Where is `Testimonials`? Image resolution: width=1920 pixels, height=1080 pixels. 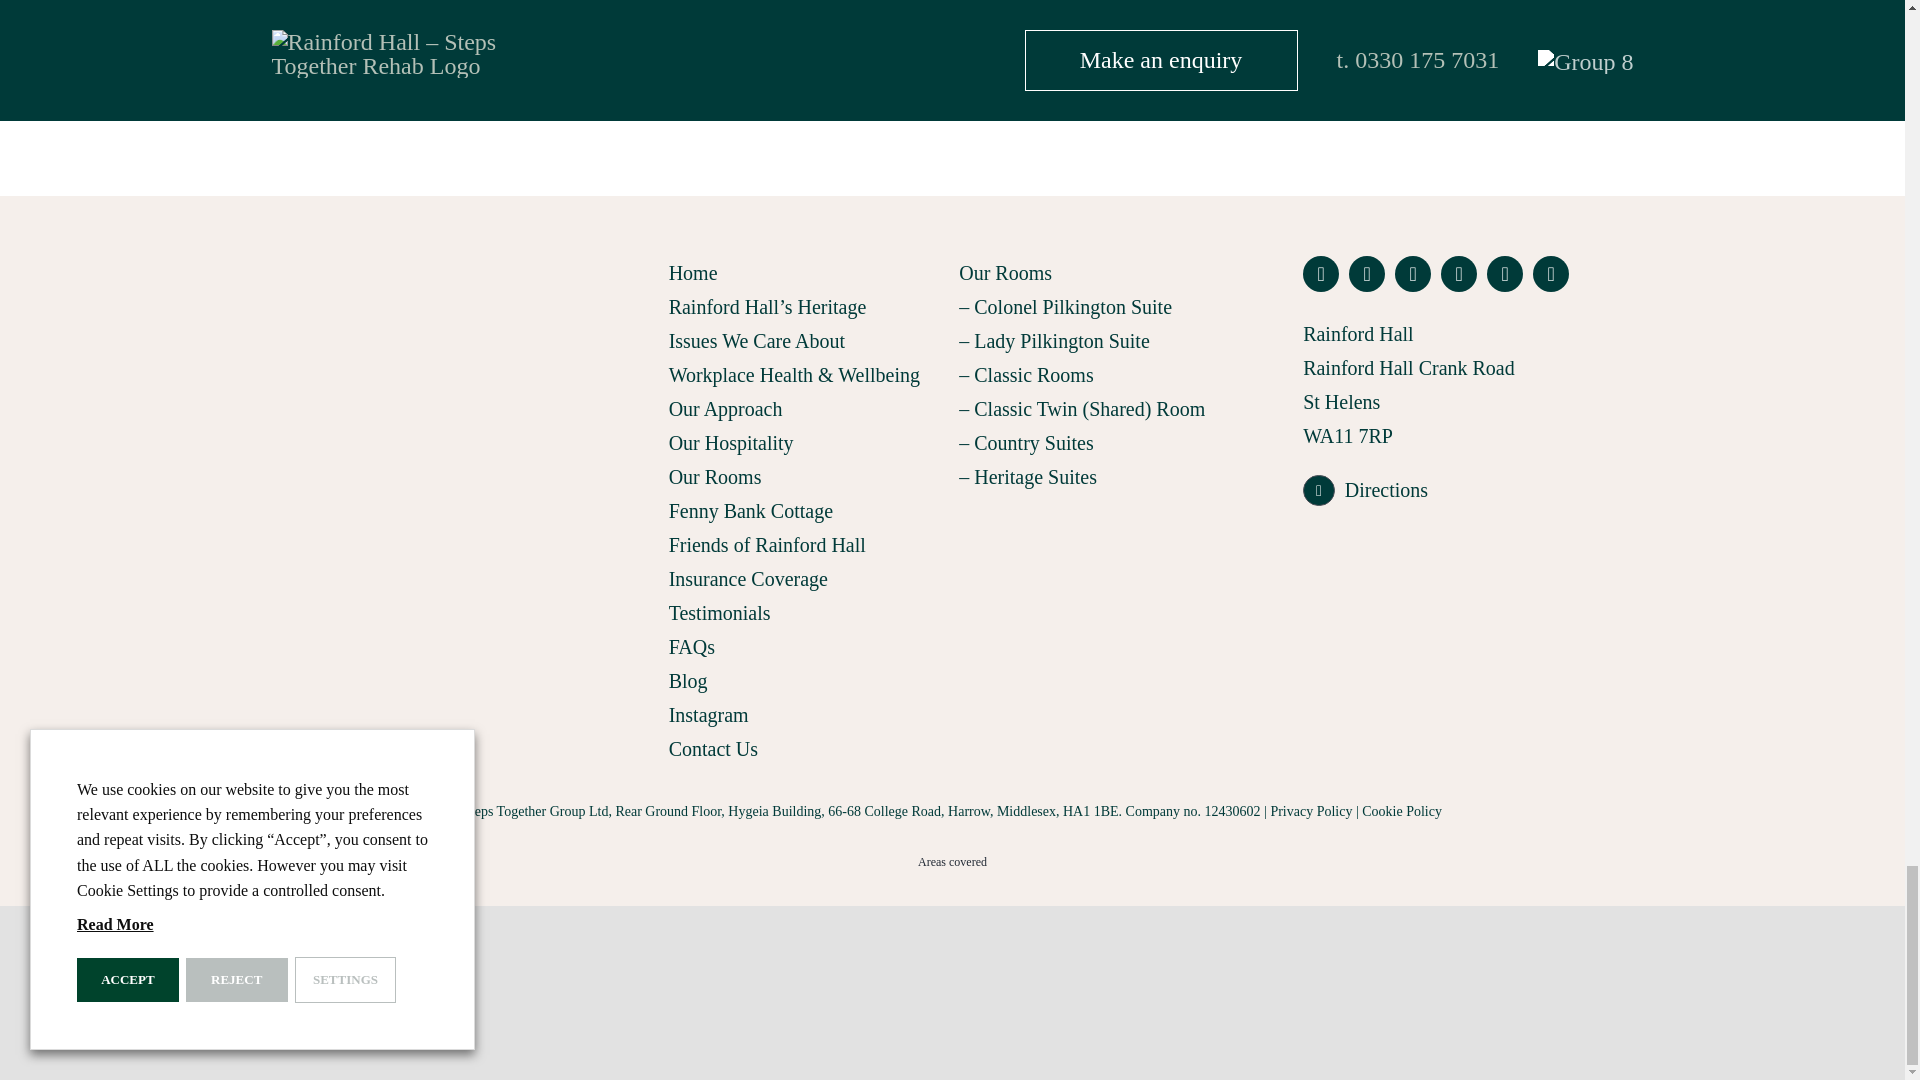
Testimonials is located at coordinates (807, 612).